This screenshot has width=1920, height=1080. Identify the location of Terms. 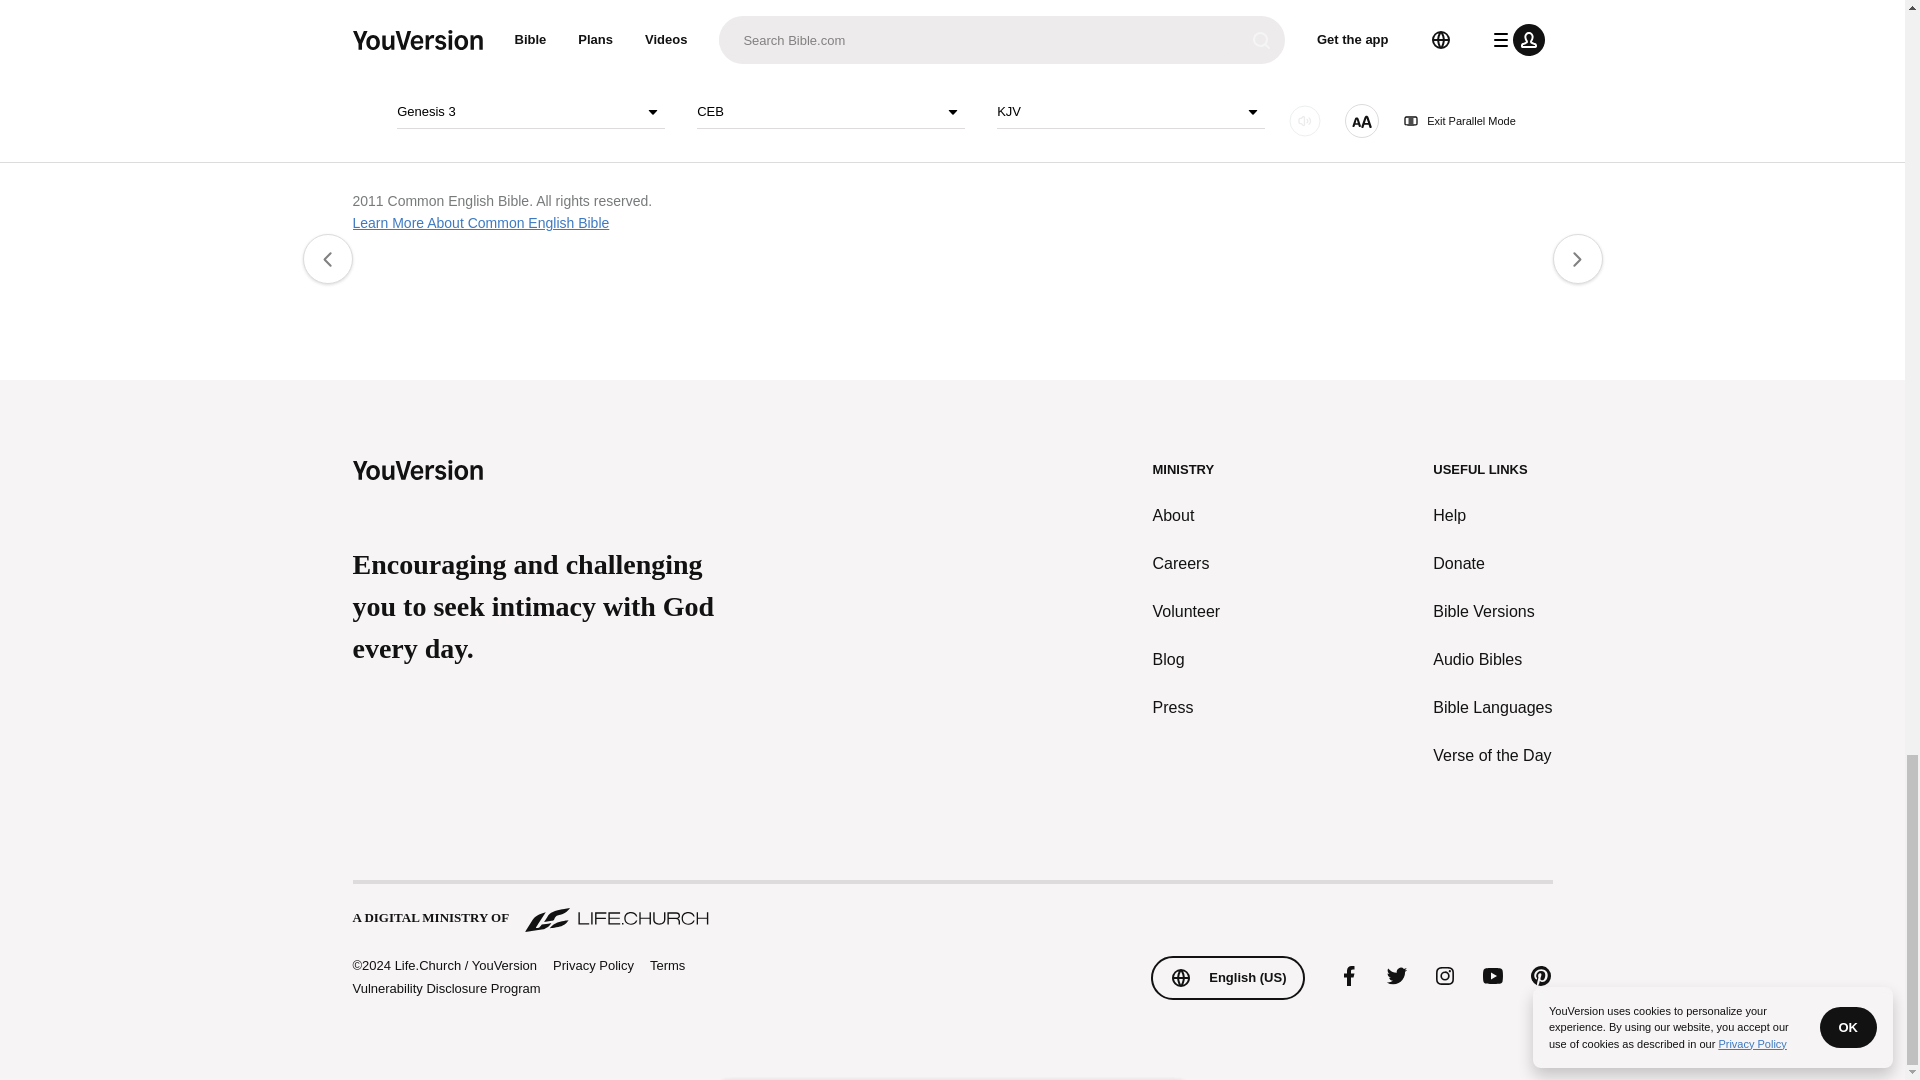
(668, 965).